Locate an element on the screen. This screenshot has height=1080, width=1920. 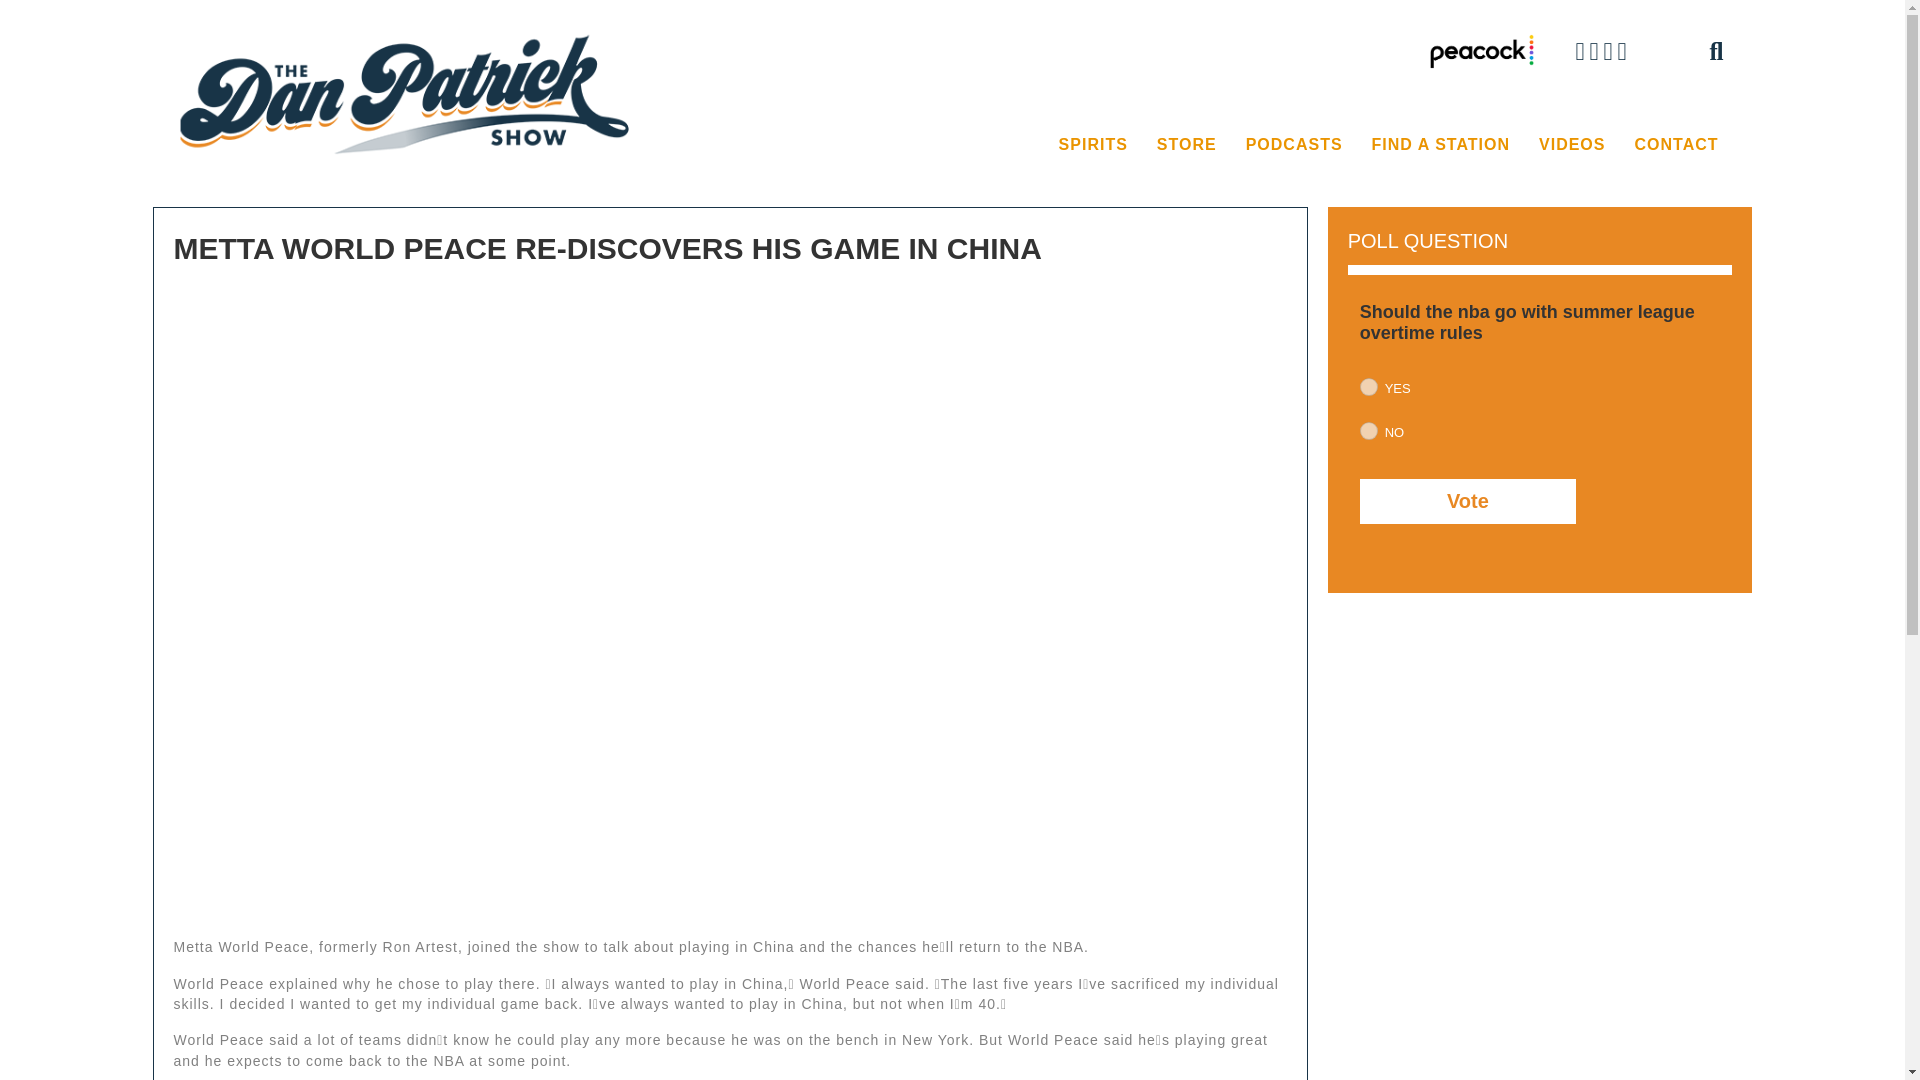
FIND A STATION is located at coordinates (1440, 145).